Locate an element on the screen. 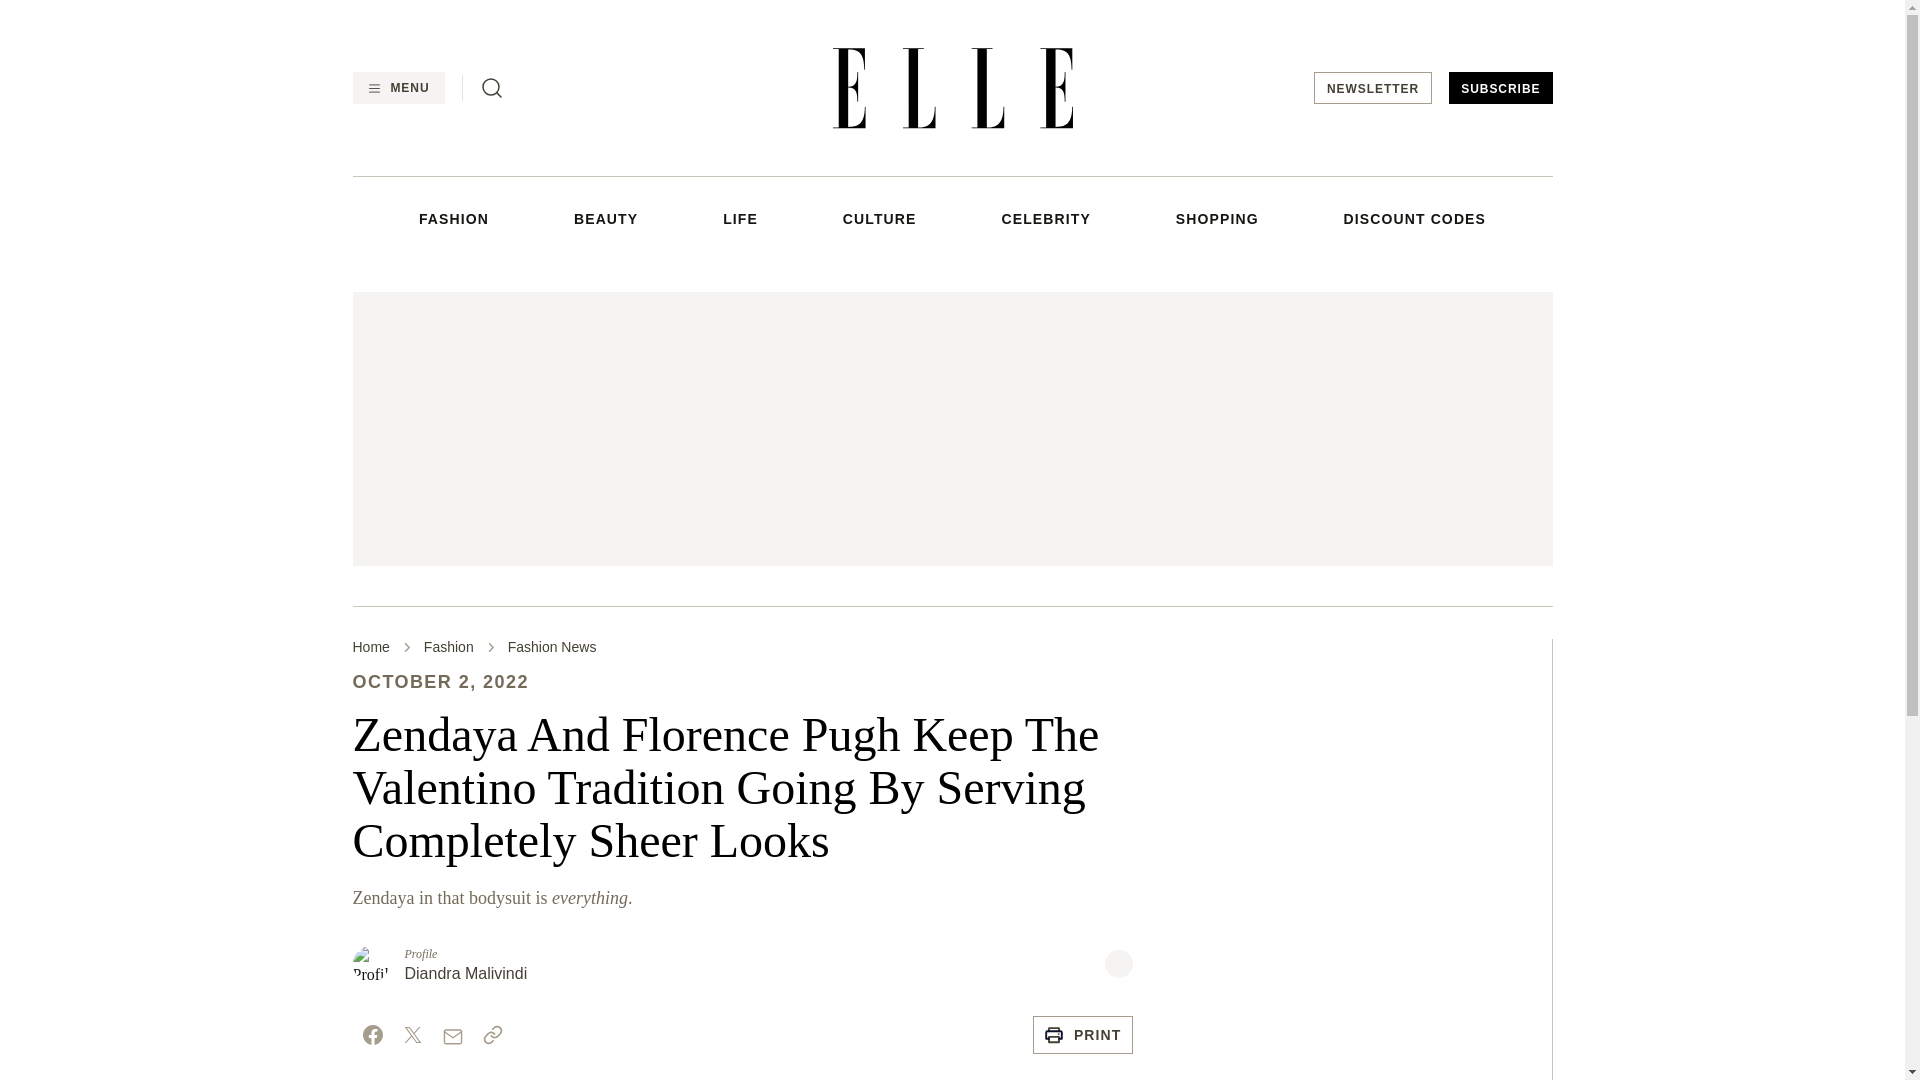 This screenshot has width=1920, height=1080. CULTURE is located at coordinates (880, 218).